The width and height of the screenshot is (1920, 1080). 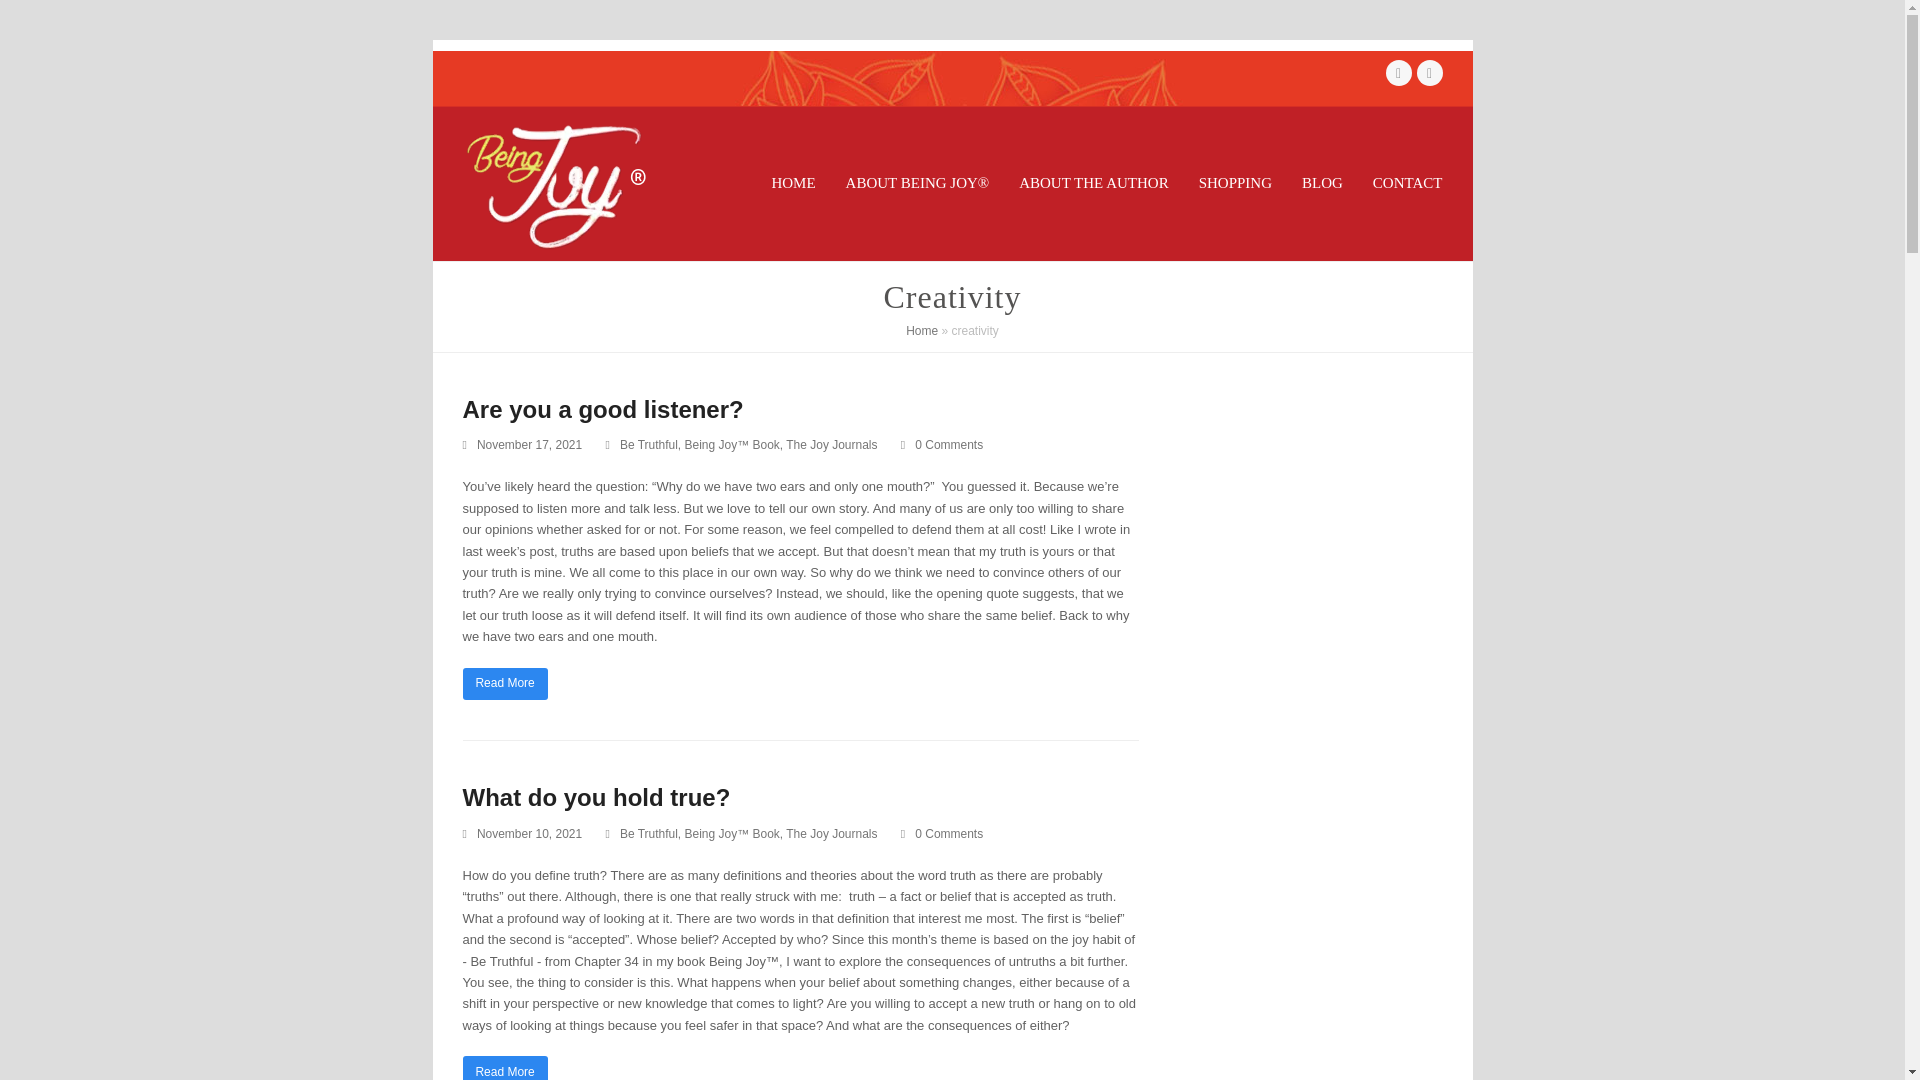 What do you see at coordinates (942, 834) in the screenshot?
I see `0 Comments` at bounding box center [942, 834].